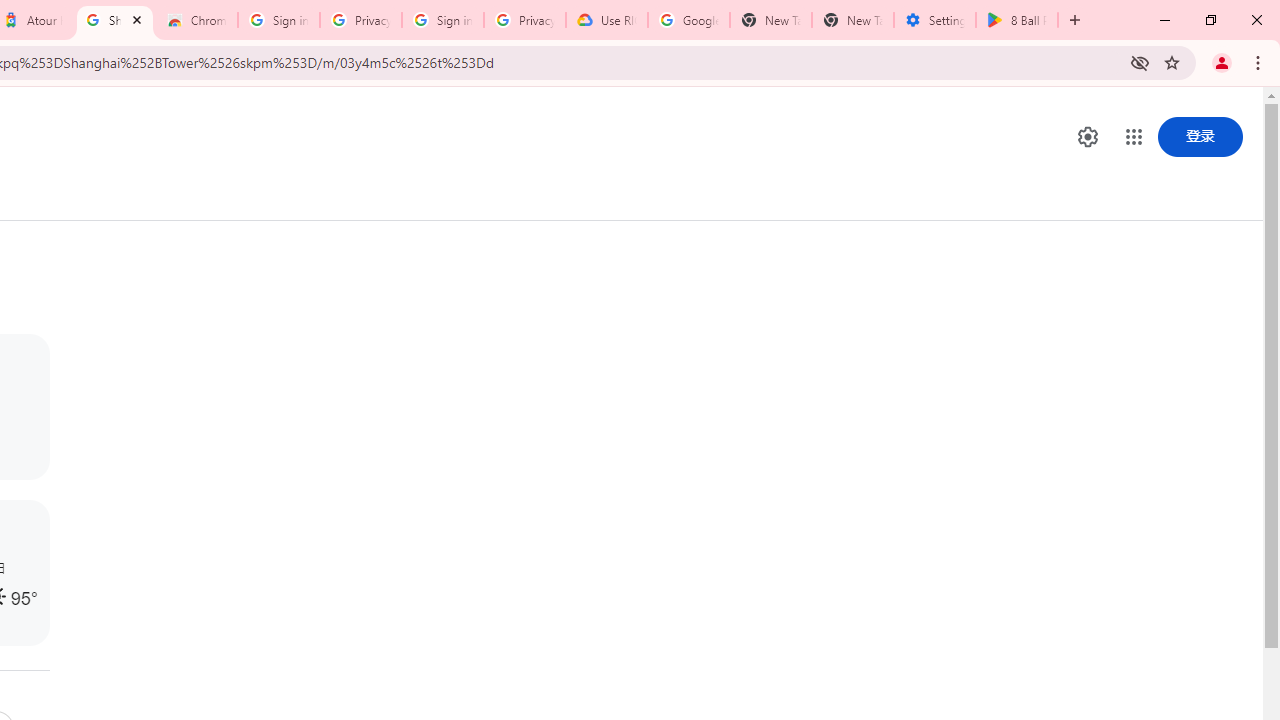 The height and width of the screenshot is (720, 1280). What do you see at coordinates (197, 20) in the screenshot?
I see `Chrome Web Store - Color themes by Chrome` at bounding box center [197, 20].